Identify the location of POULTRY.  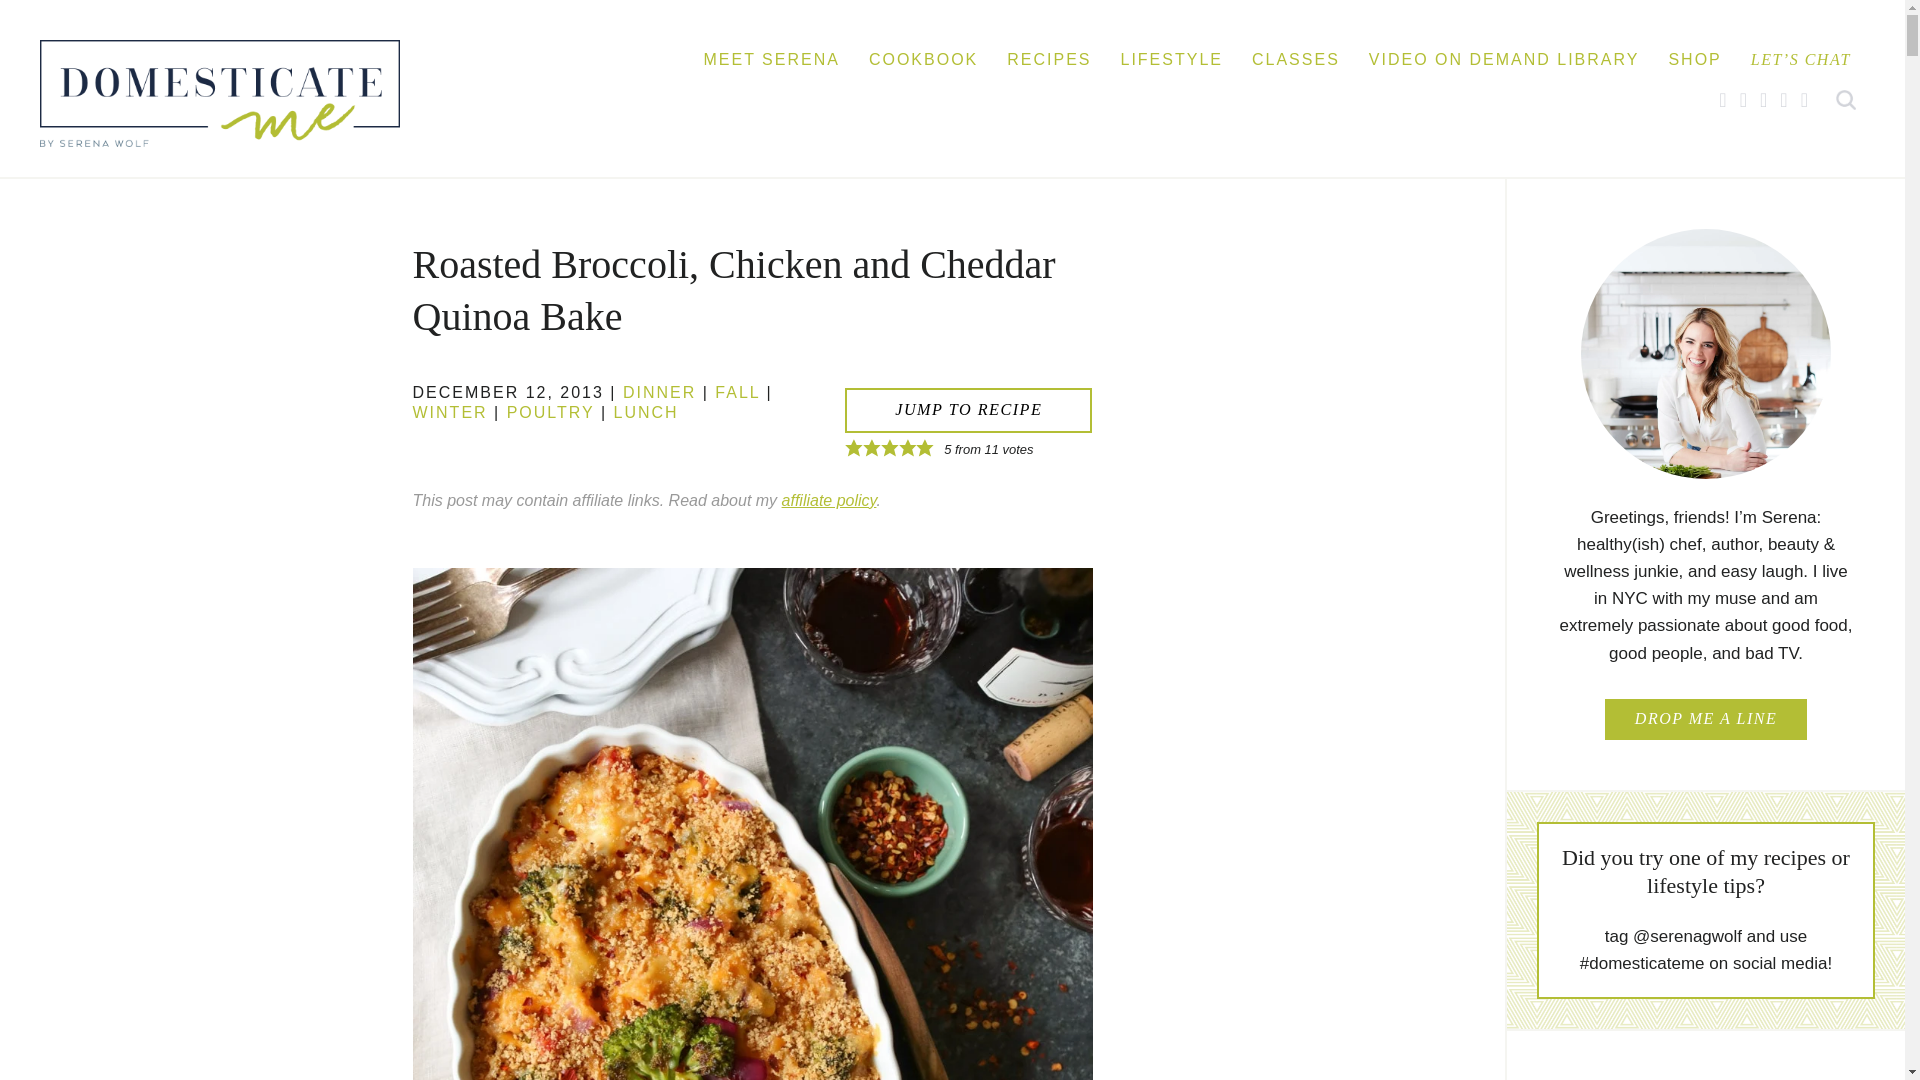
(550, 412).